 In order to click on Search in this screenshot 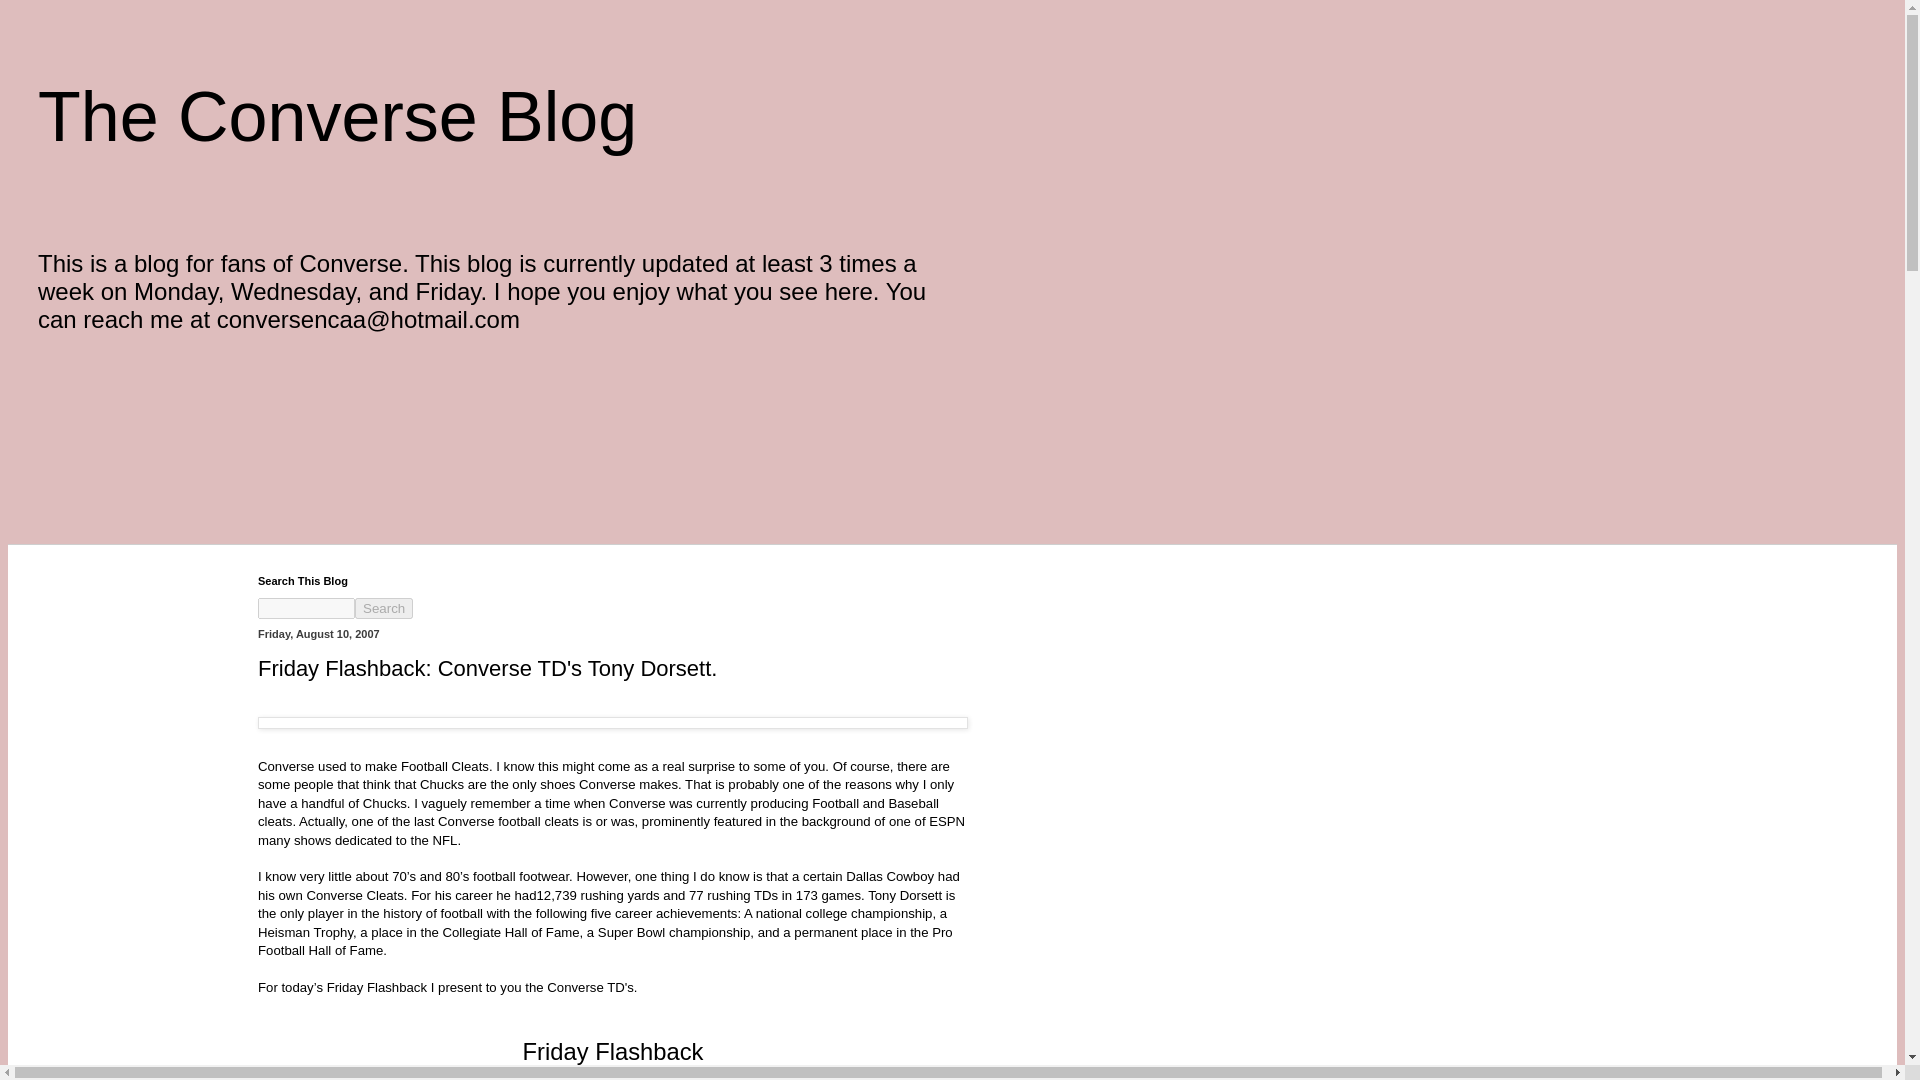, I will do `click(384, 608)`.